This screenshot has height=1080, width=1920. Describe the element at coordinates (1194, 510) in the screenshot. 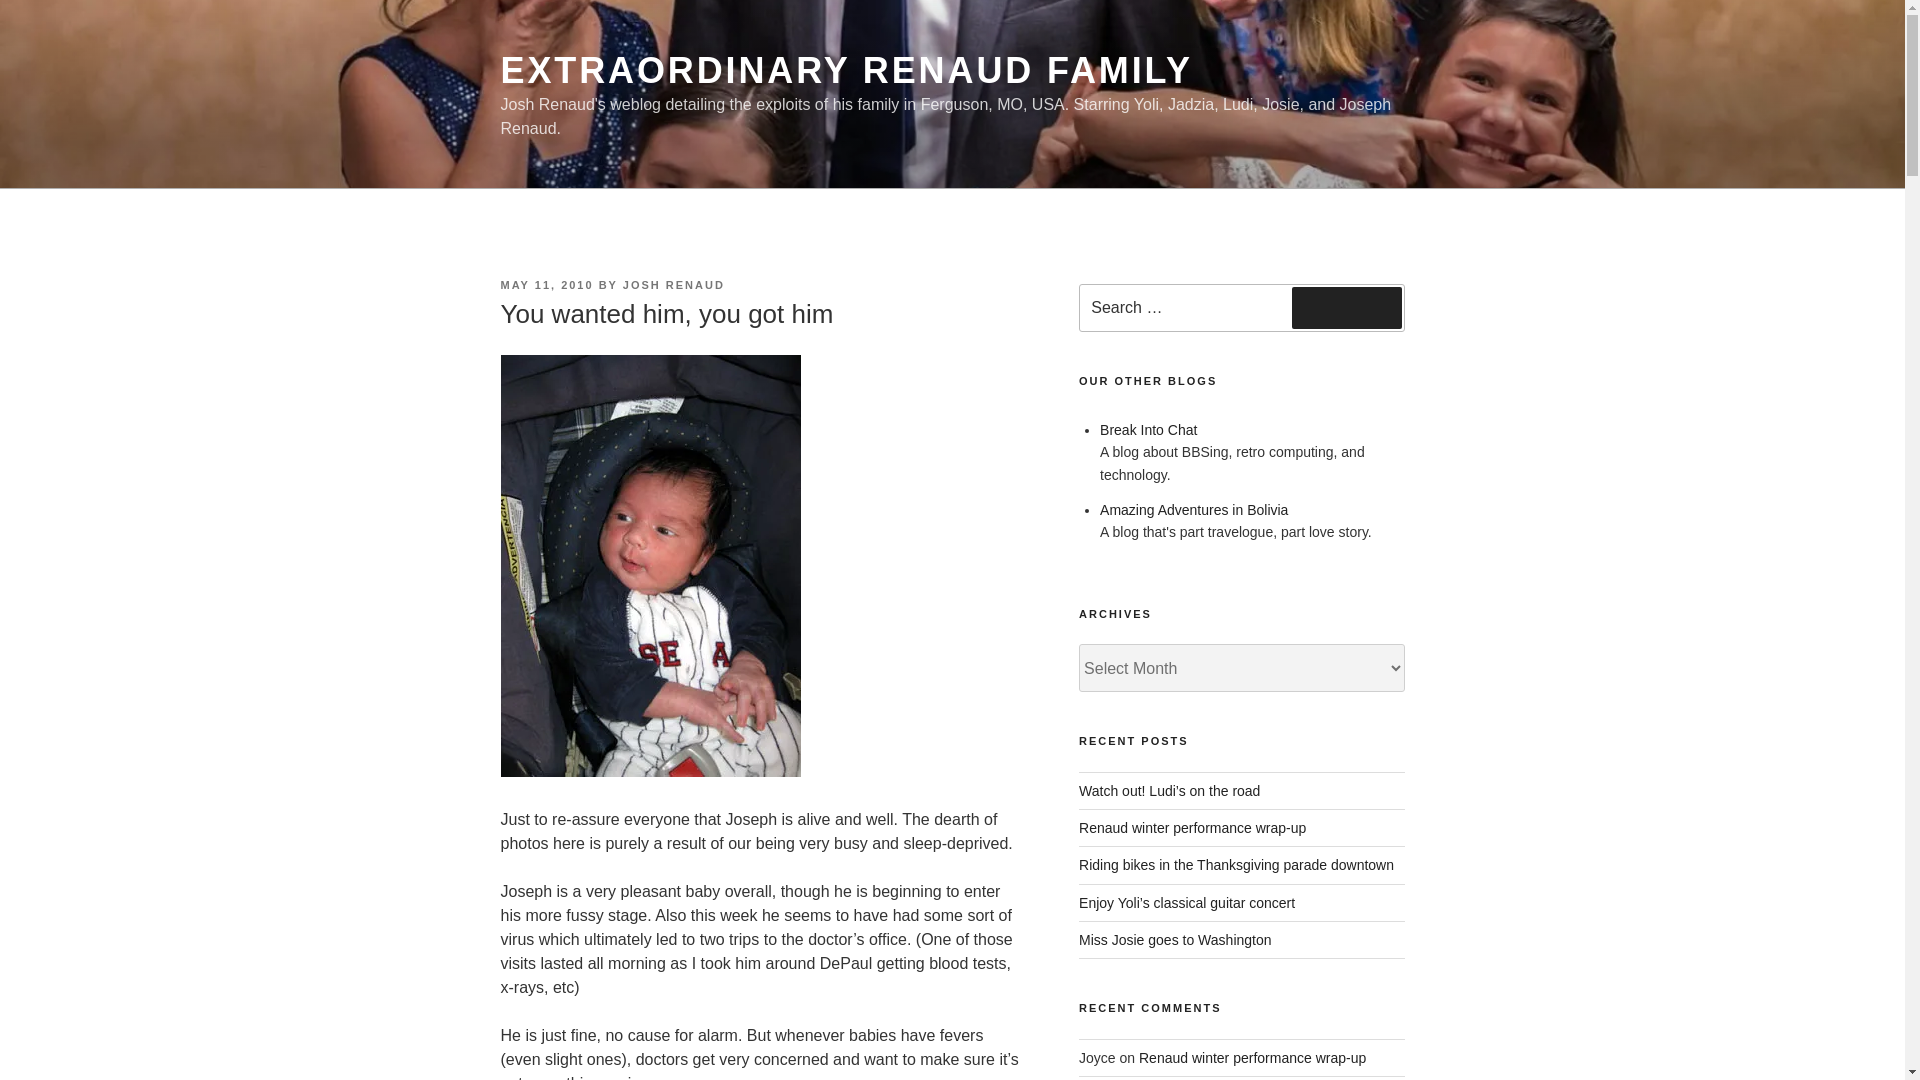

I see `Amazing Adventures in Bolivia` at that location.